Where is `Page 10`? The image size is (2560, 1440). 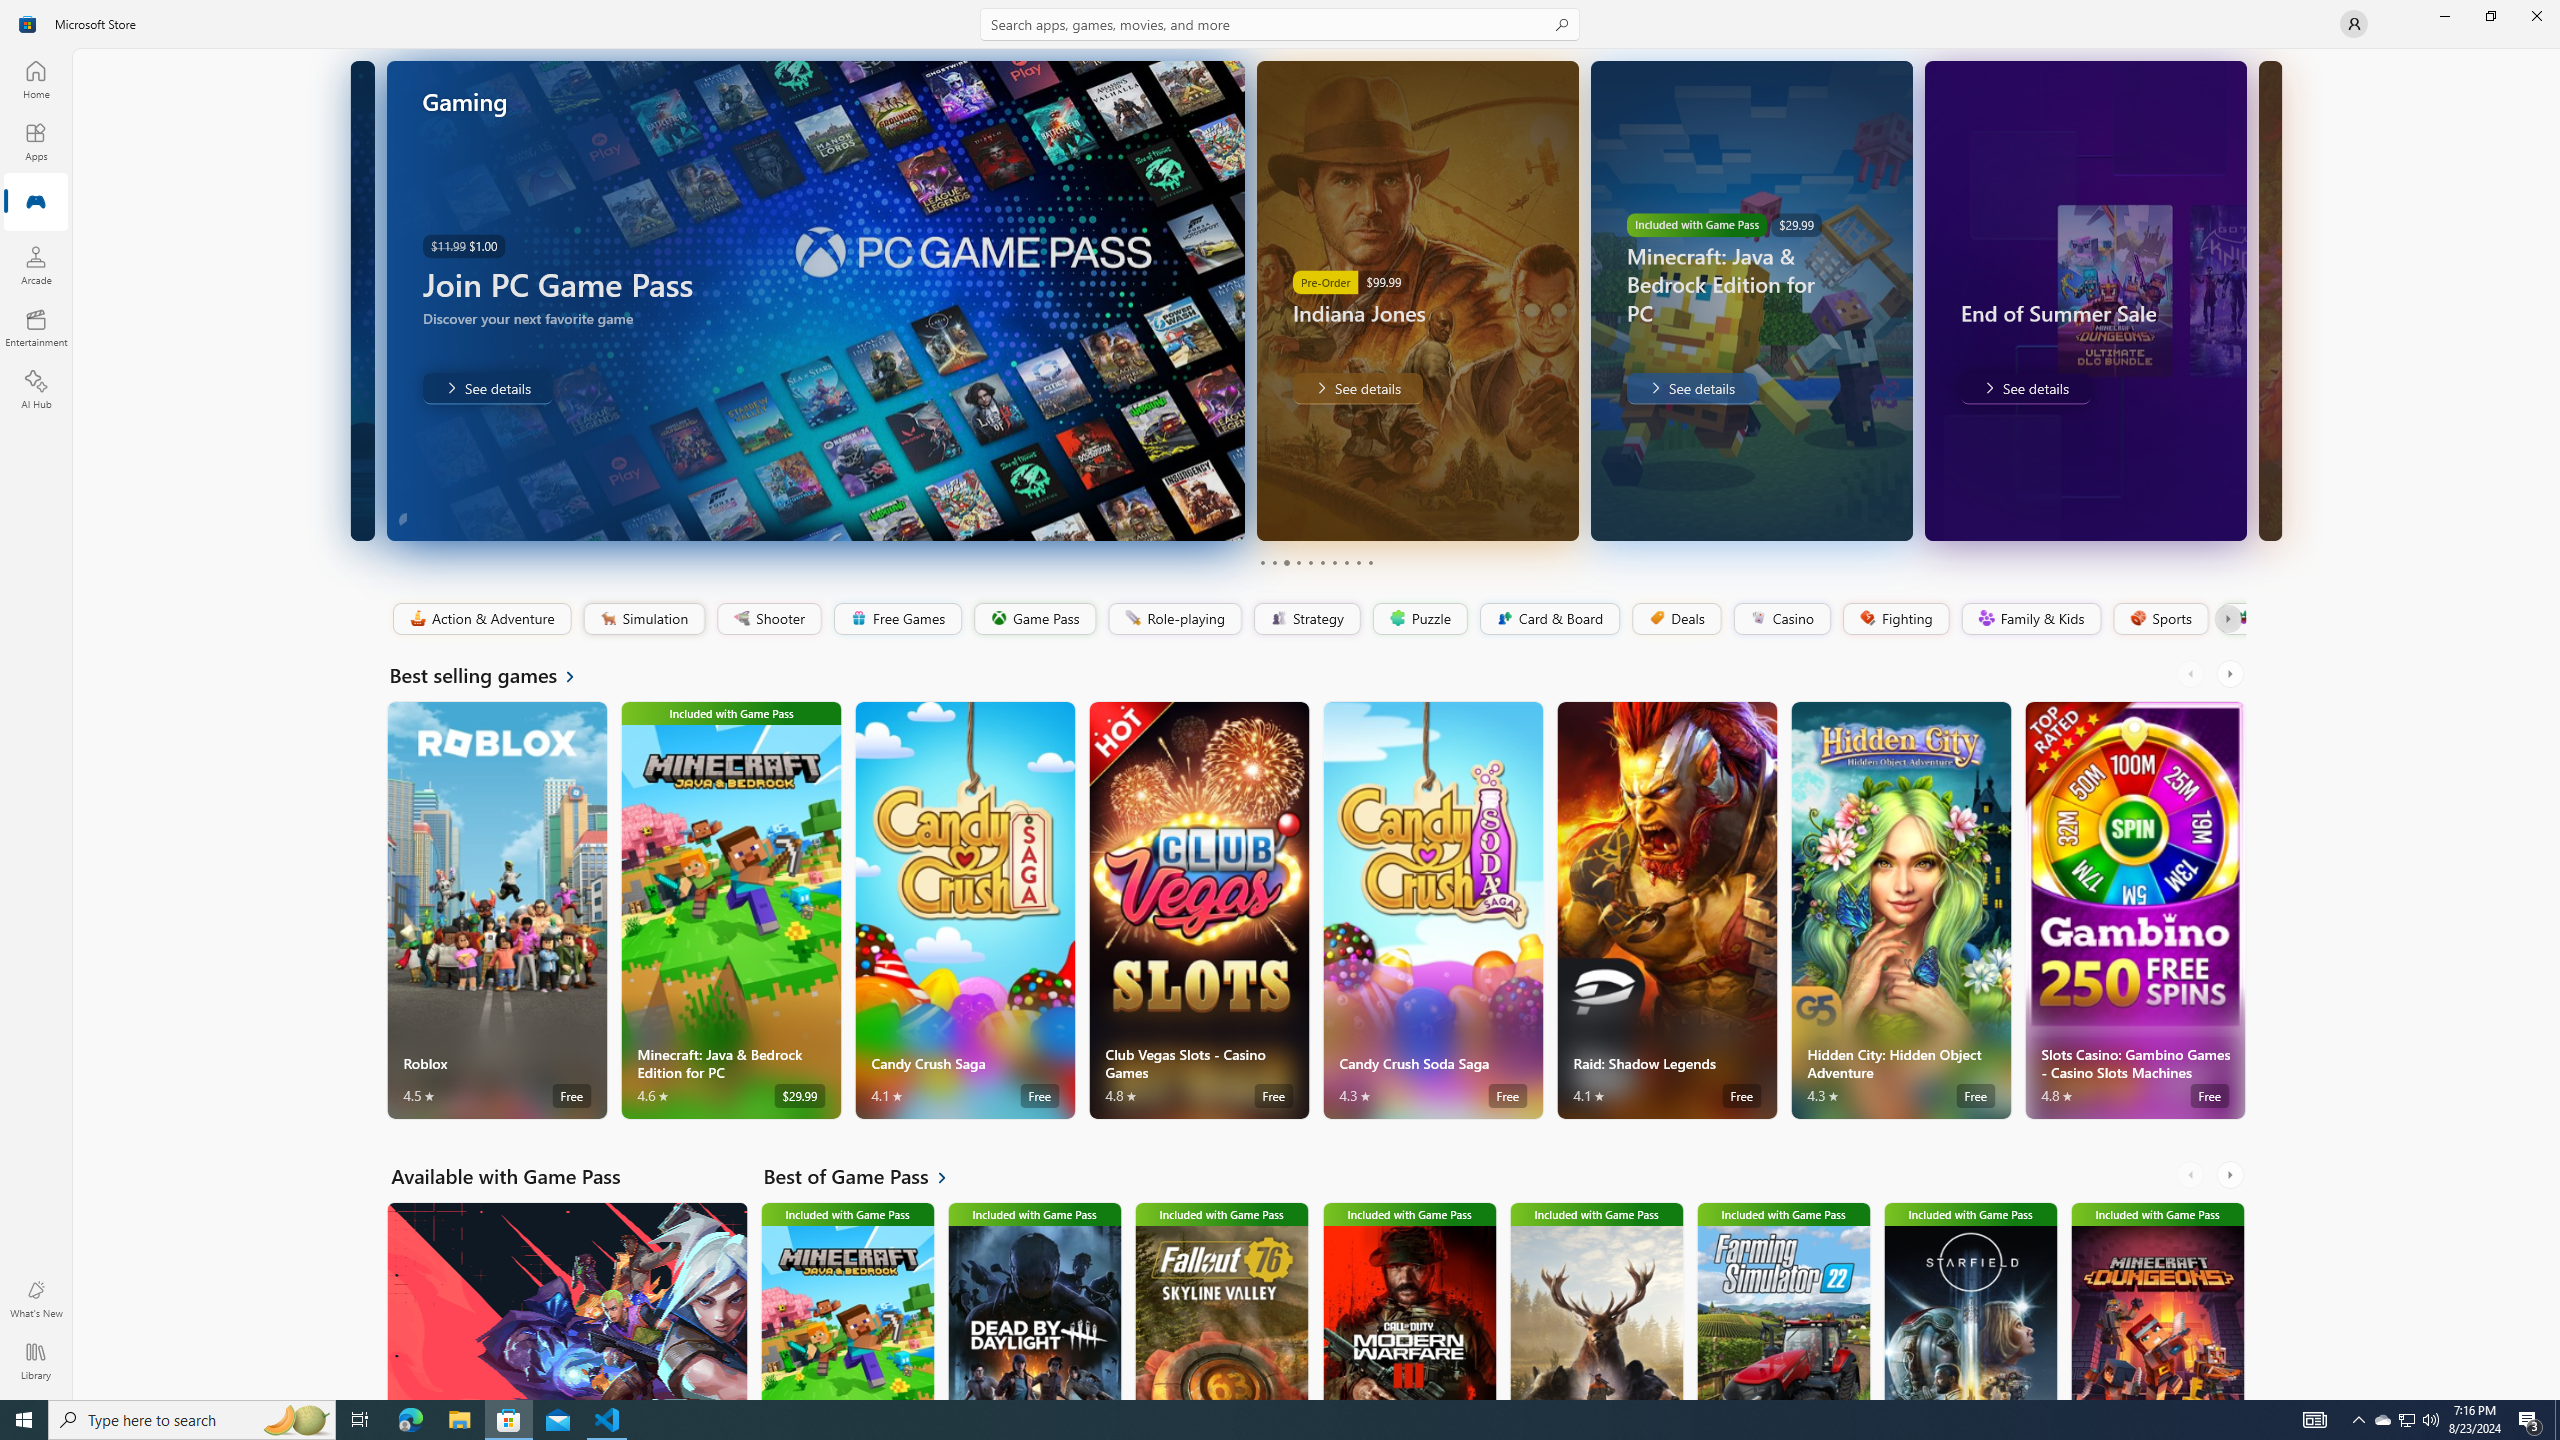
Page 10 is located at coordinates (1370, 562).